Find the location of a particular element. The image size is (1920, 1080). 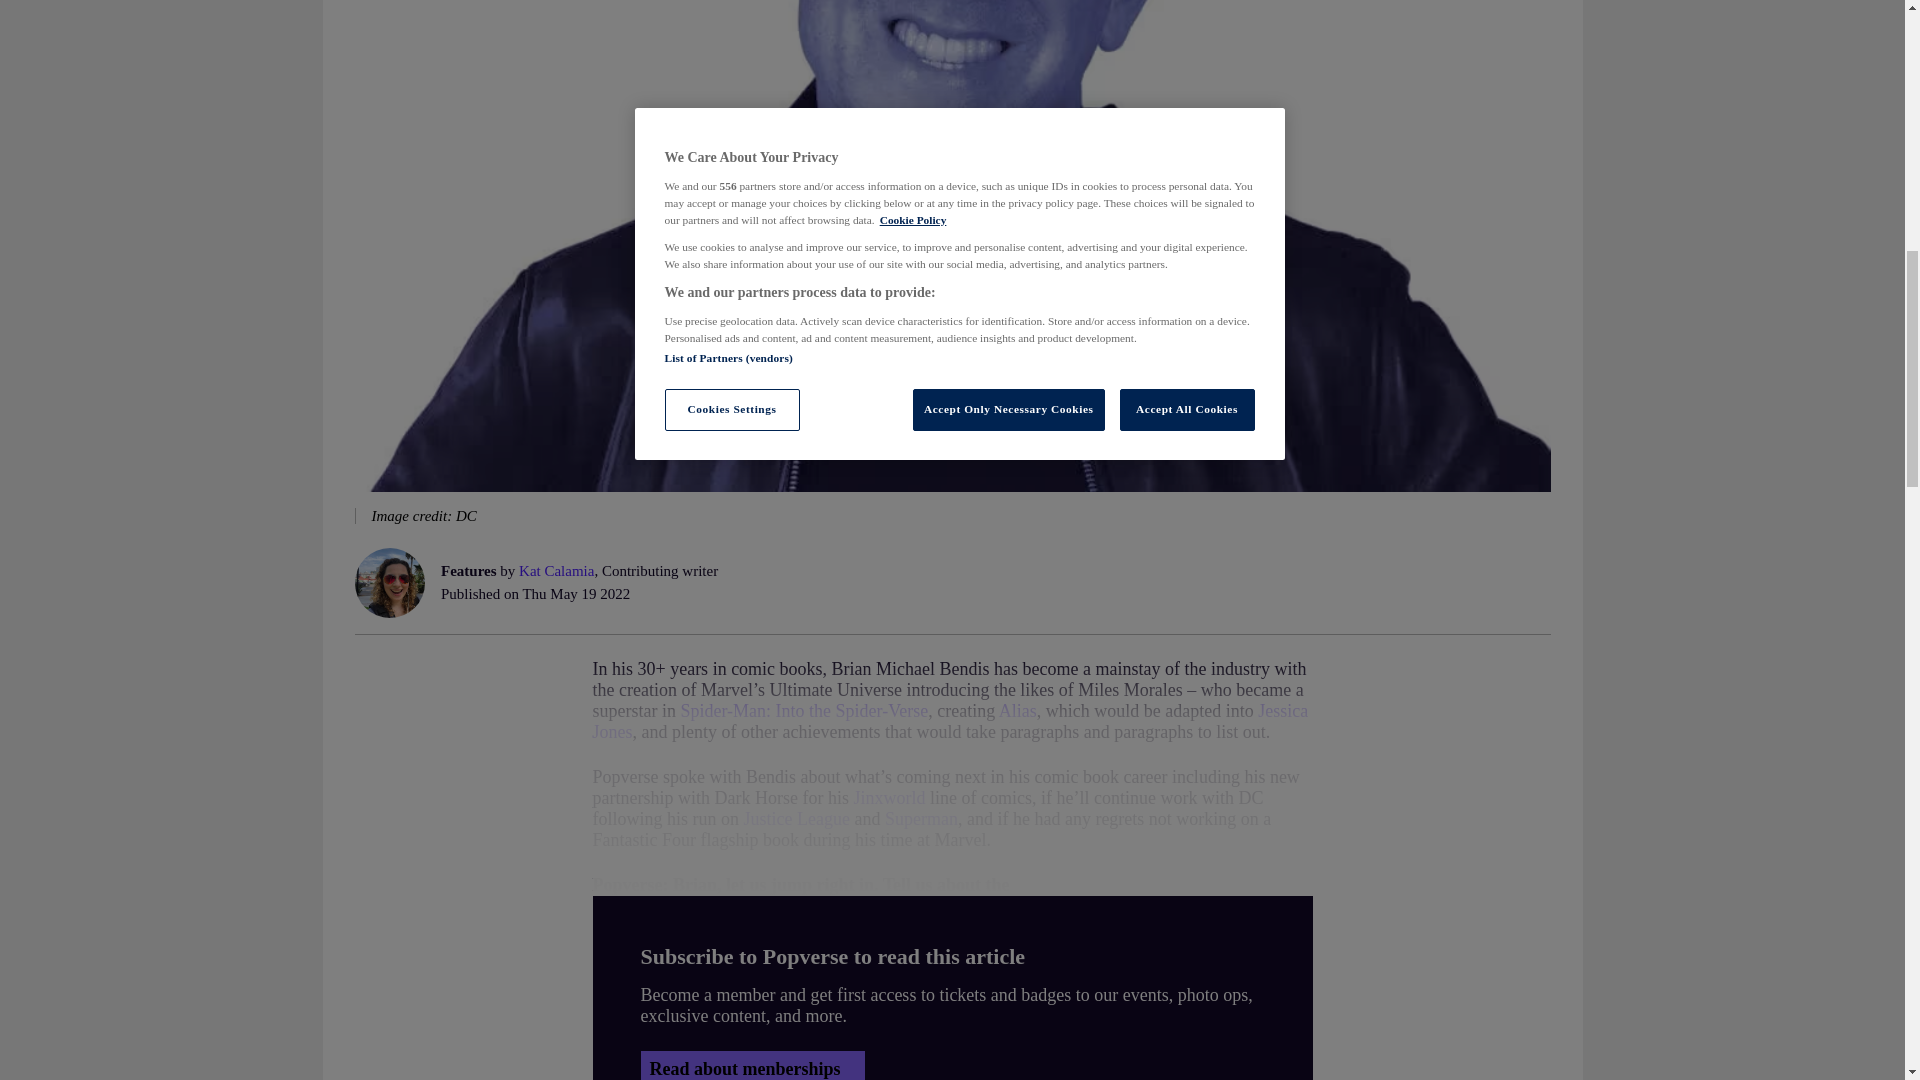

Read about menberships is located at coordinates (752, 1065).